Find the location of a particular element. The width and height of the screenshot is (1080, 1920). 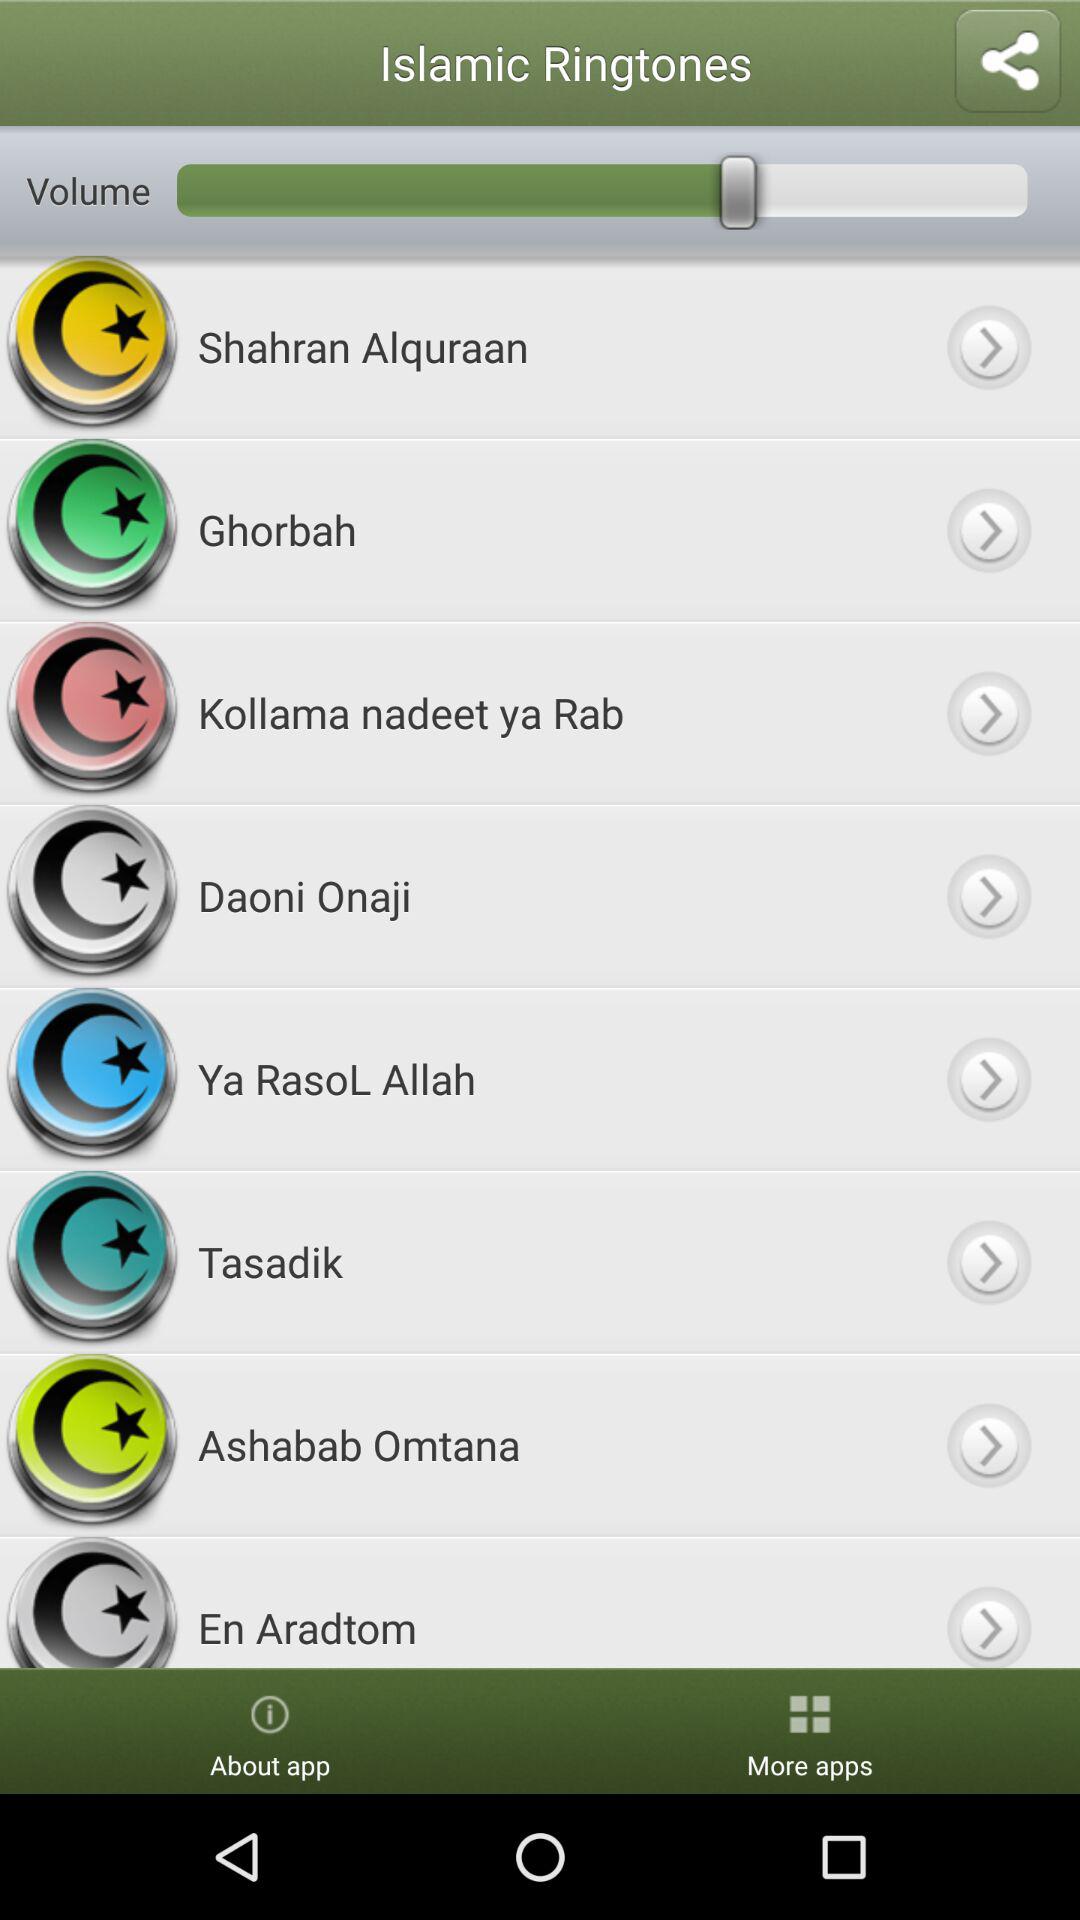

select kollama nadeet ya rab is located at coordinates (988, 712).